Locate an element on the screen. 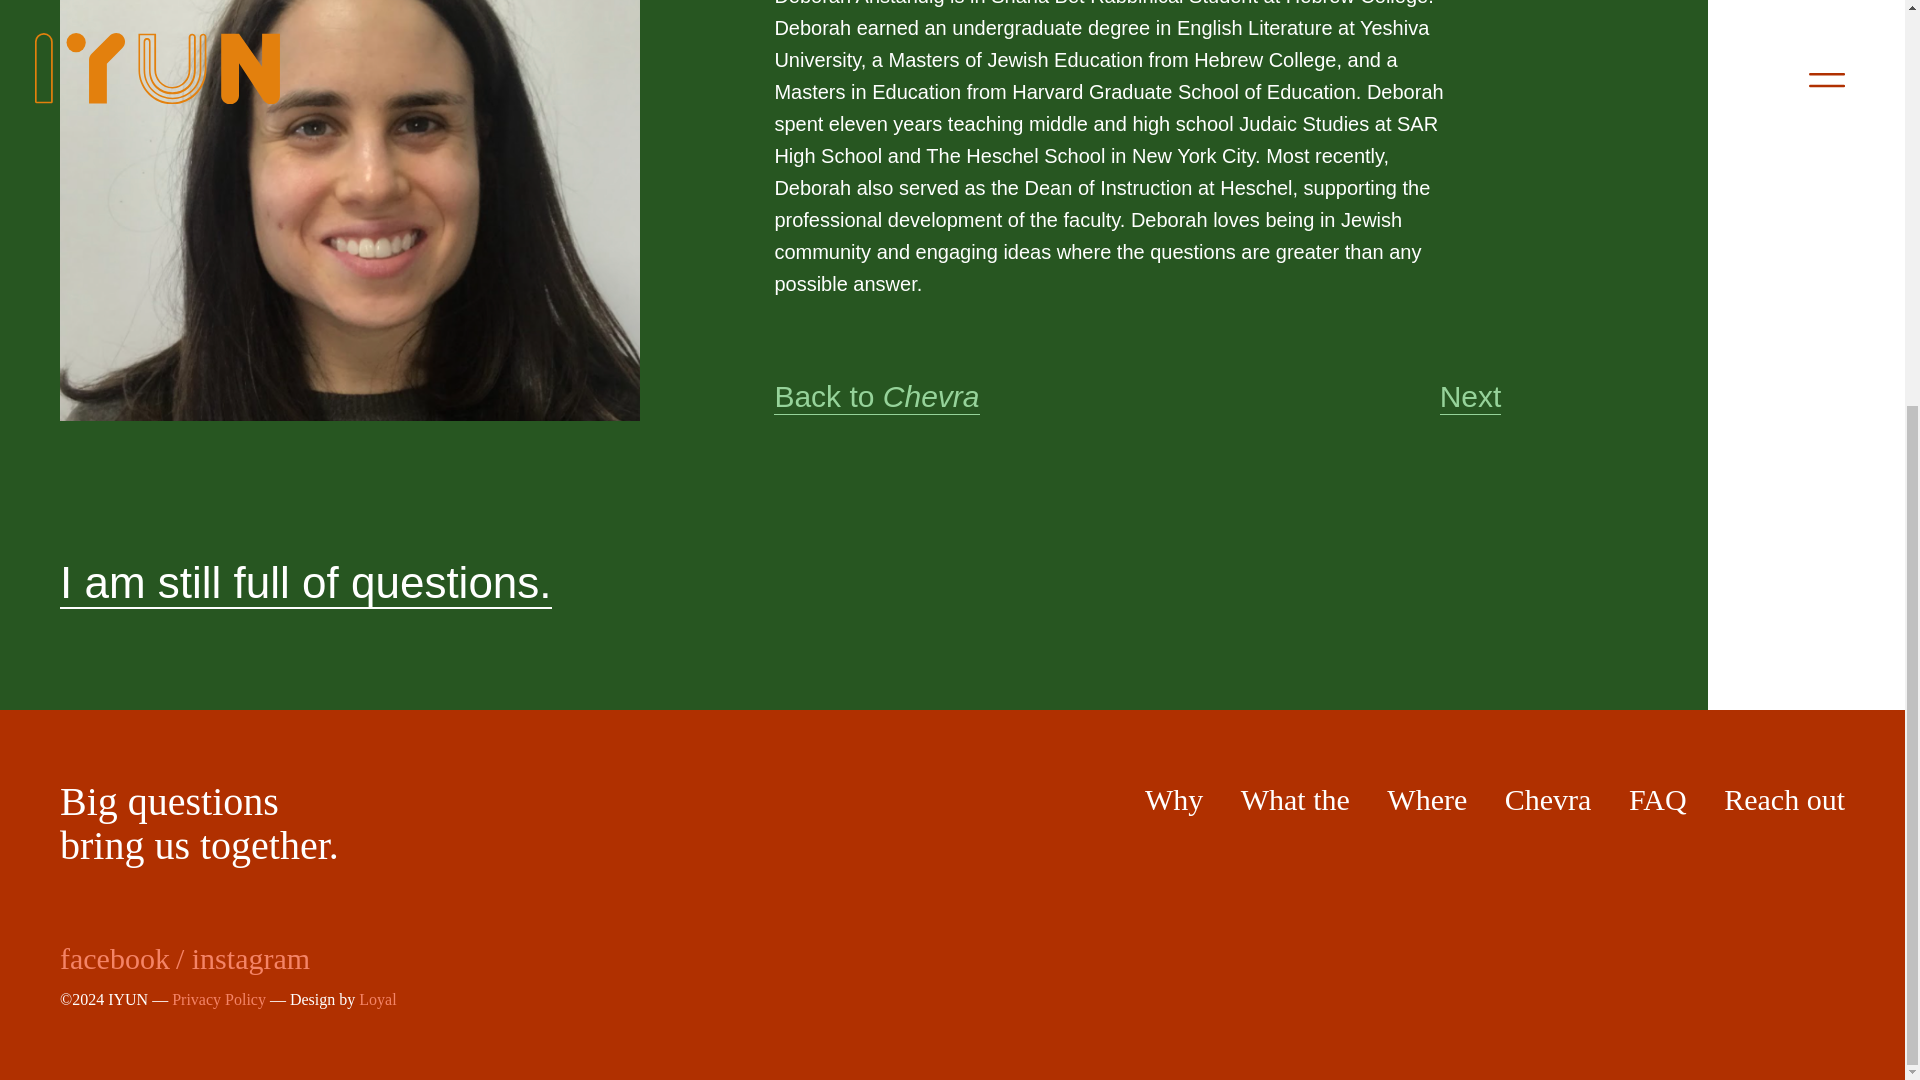 This screenshot has height=1080, width=1920. Why is located at coordinates (1174, 800).